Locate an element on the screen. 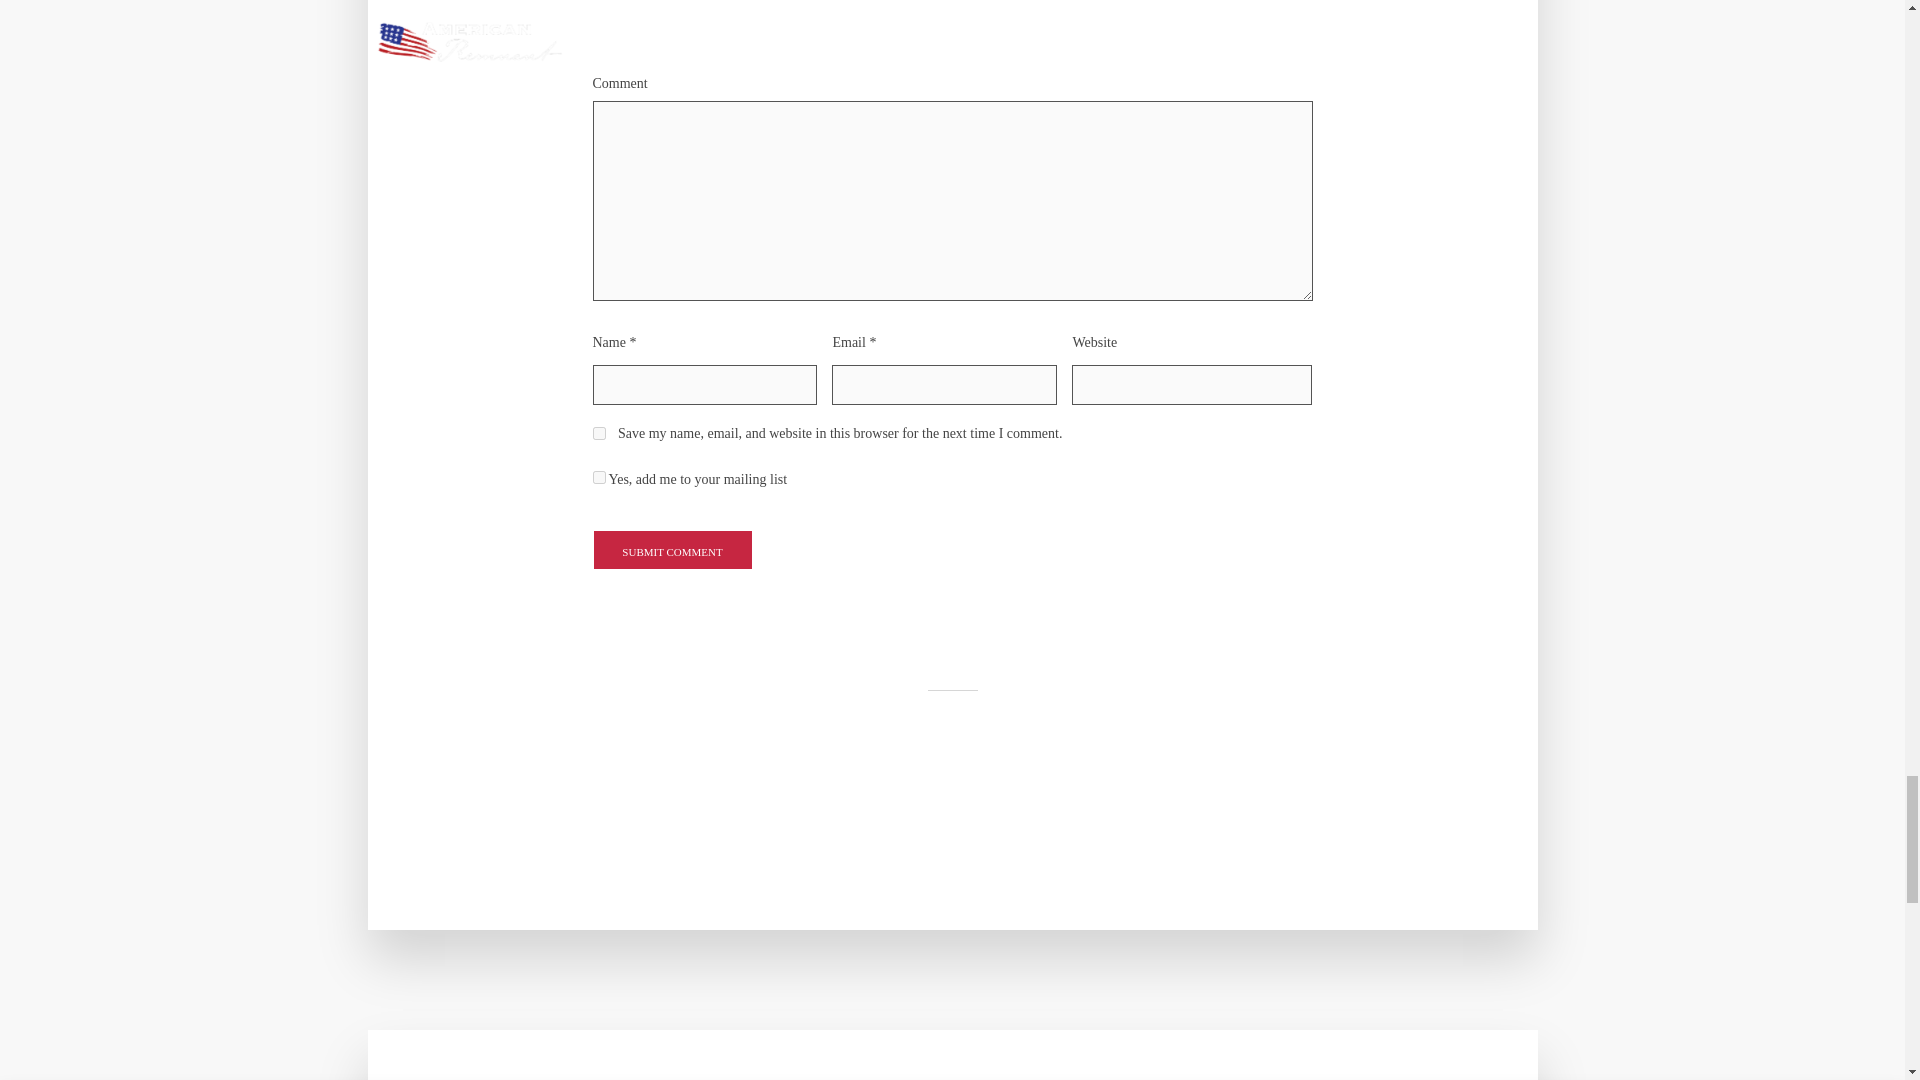 The width and height of the screenshot is (1920, 1080). yes is located at coordinates (598, 432).